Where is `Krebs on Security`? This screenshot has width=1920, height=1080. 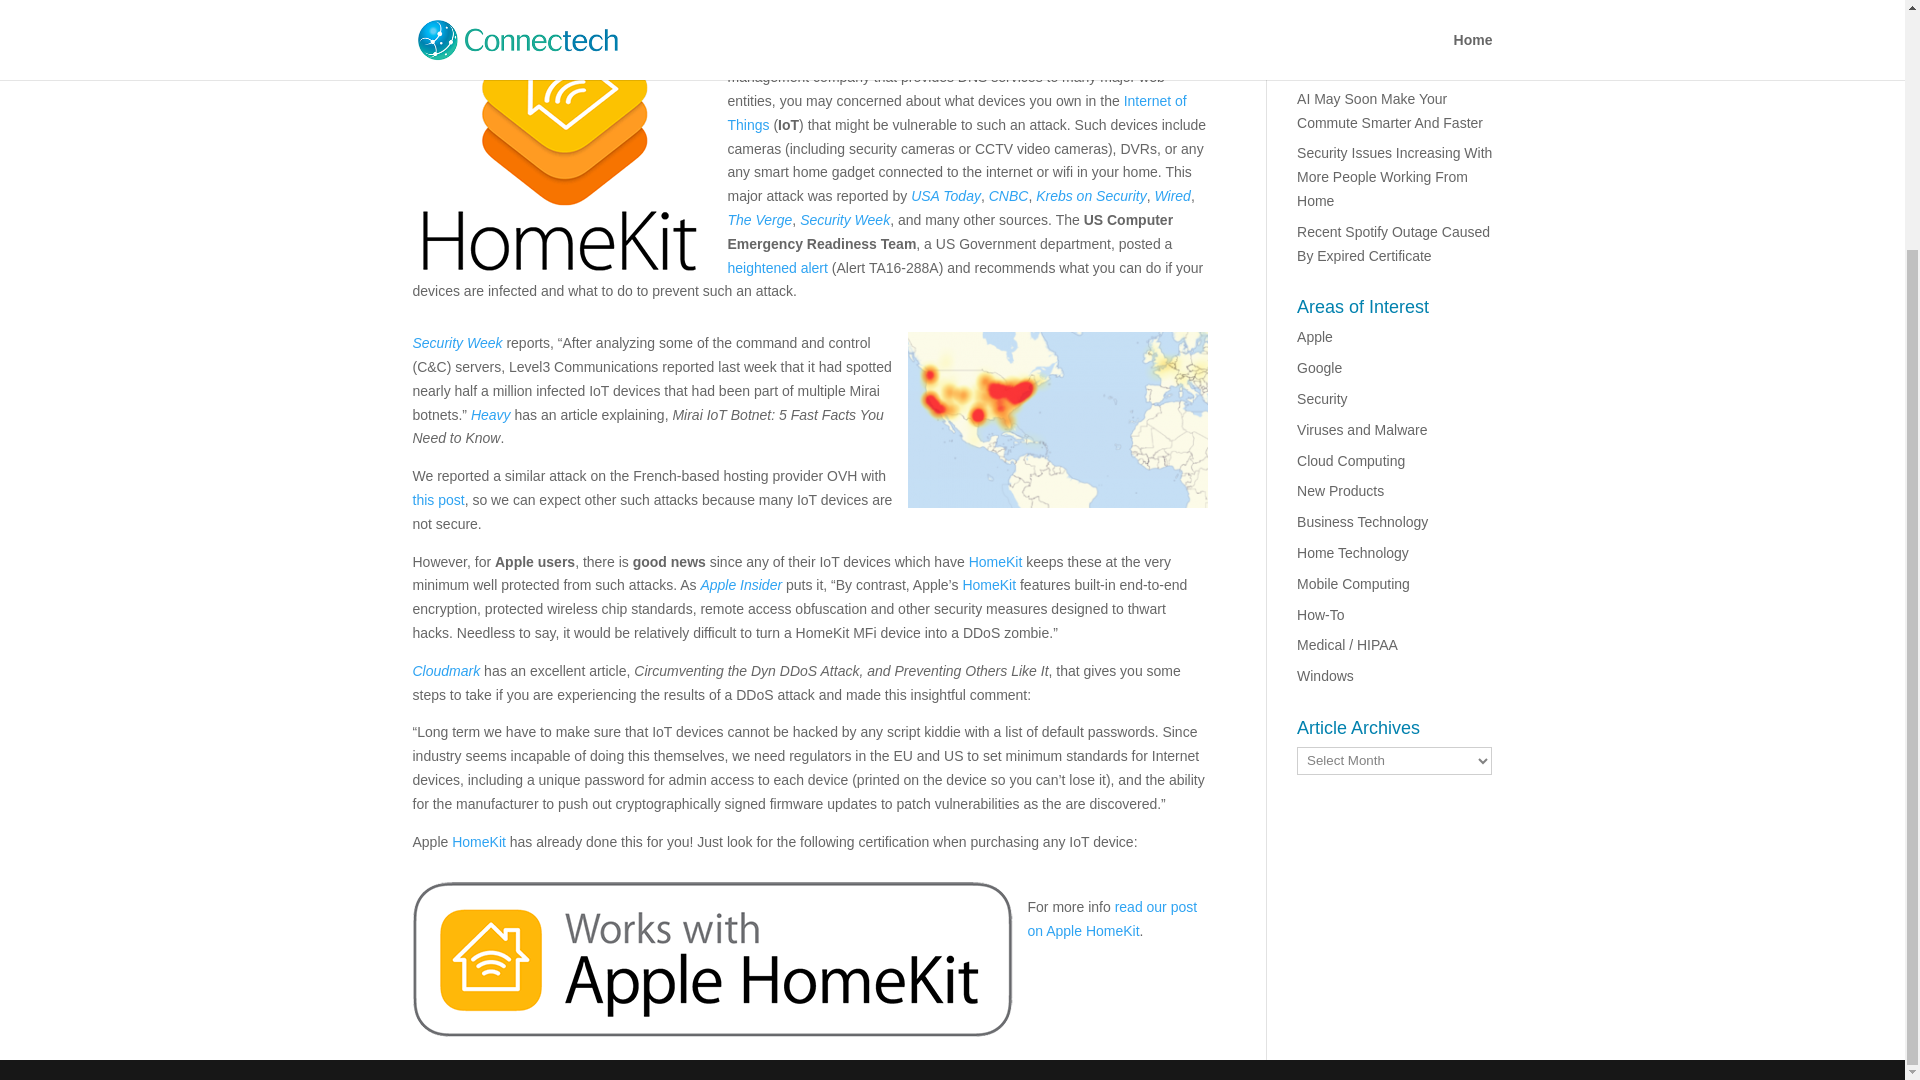
Krebs on Security is located at coordinates (1091, 196).